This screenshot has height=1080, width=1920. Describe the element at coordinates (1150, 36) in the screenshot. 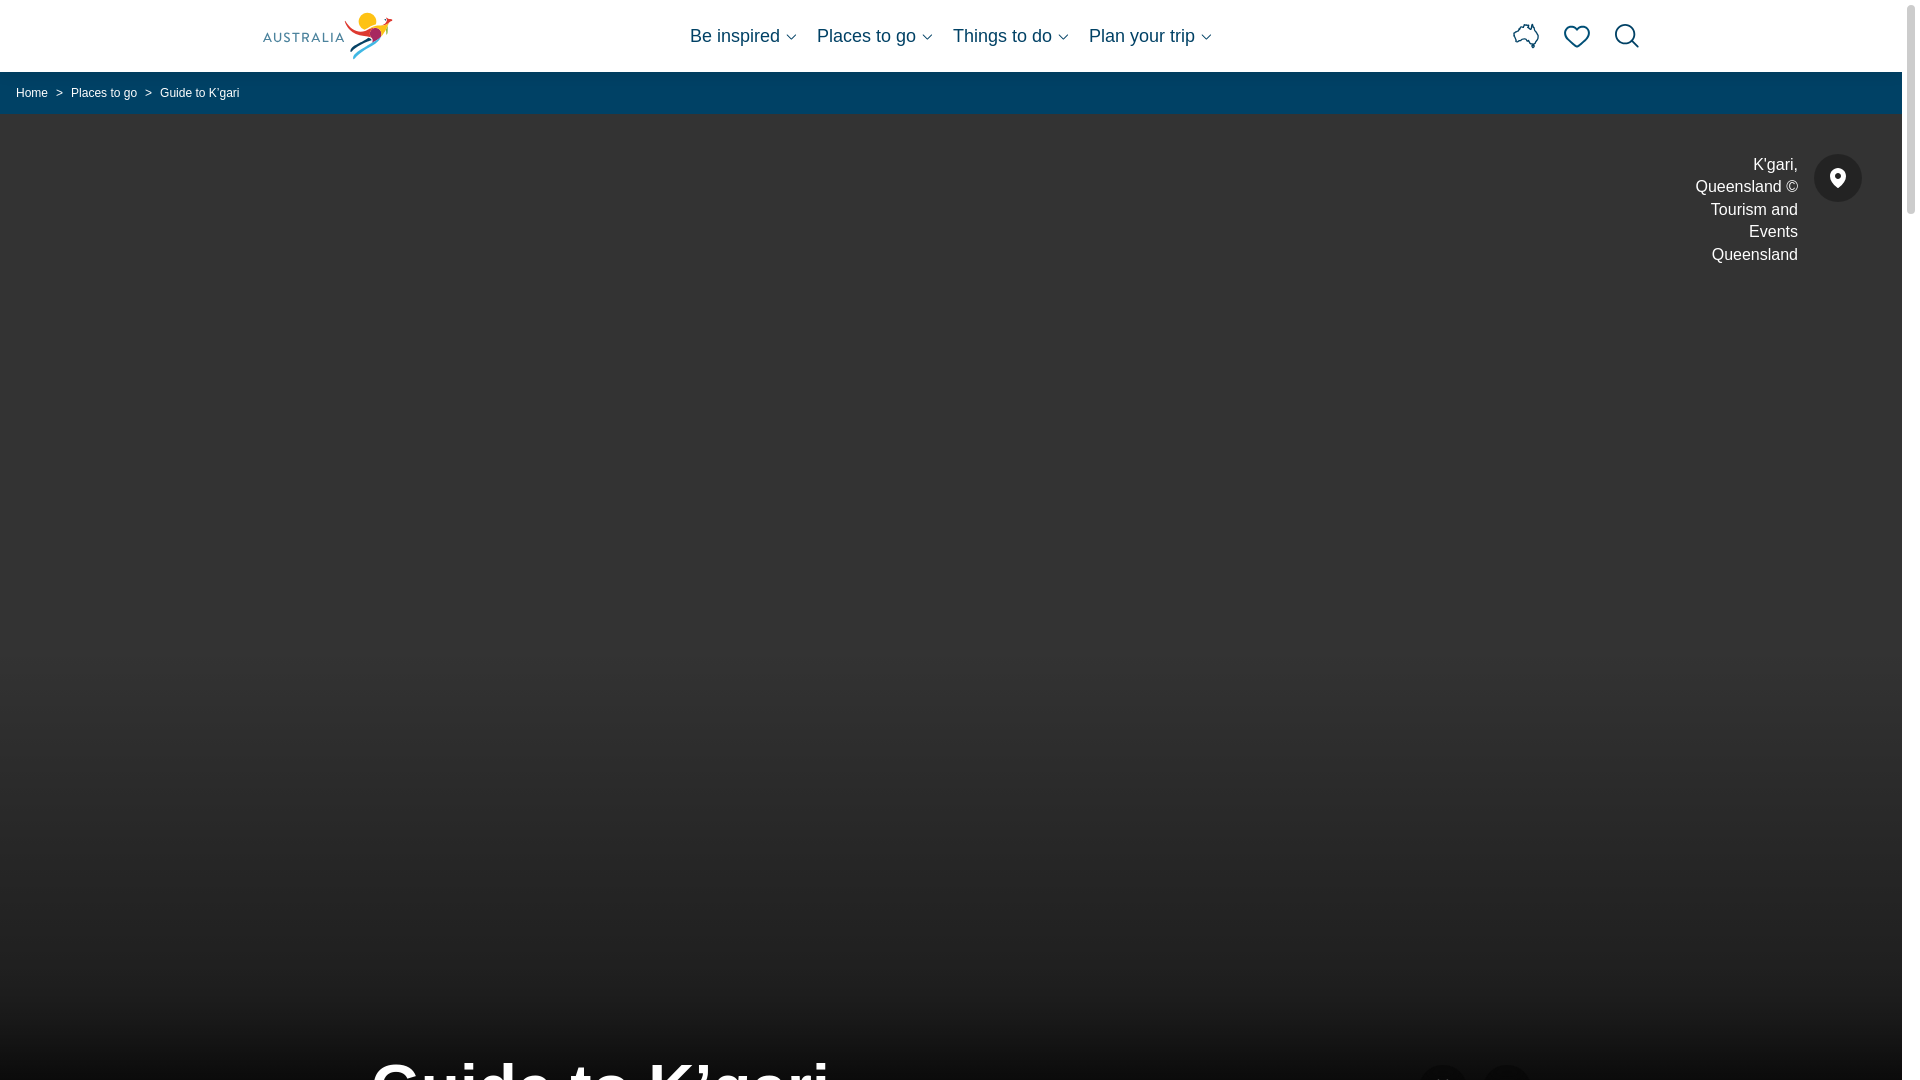

I see `Plan your trip` at that location.